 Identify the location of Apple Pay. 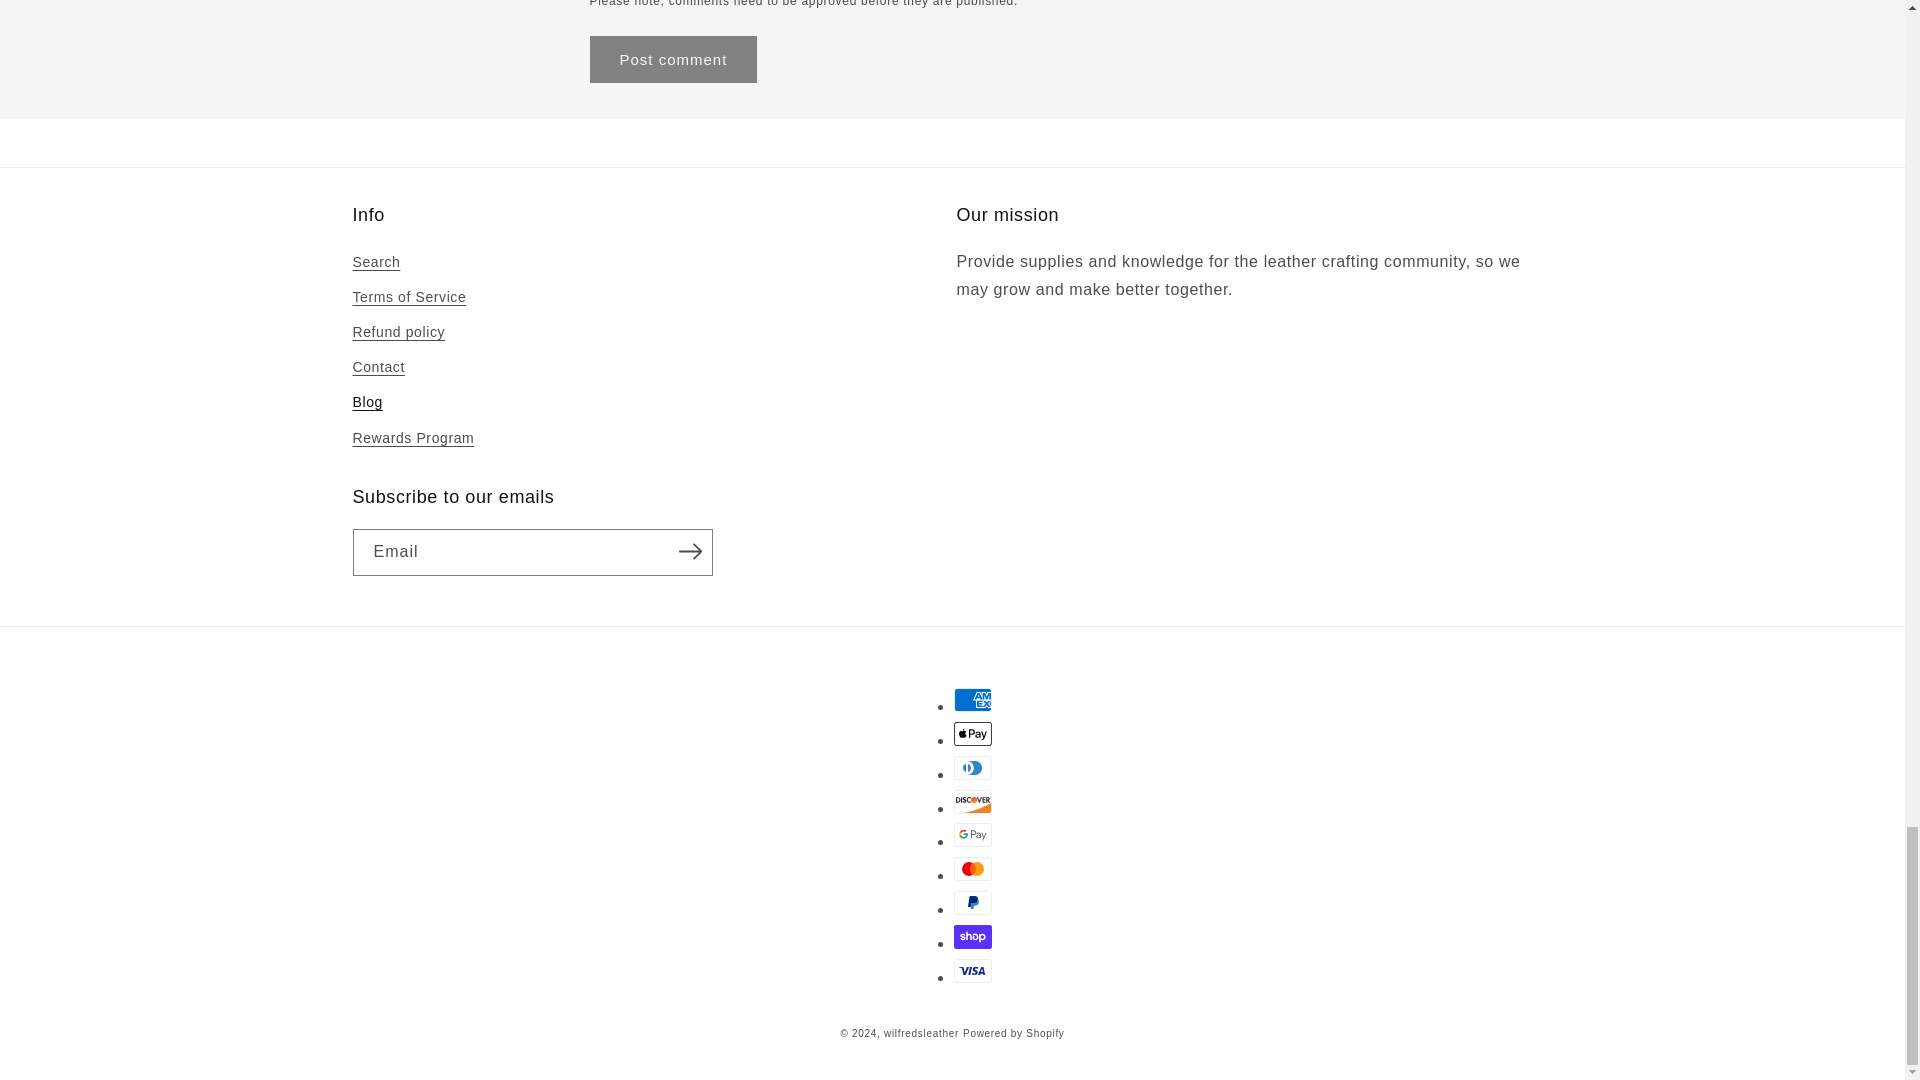
(973, 734).